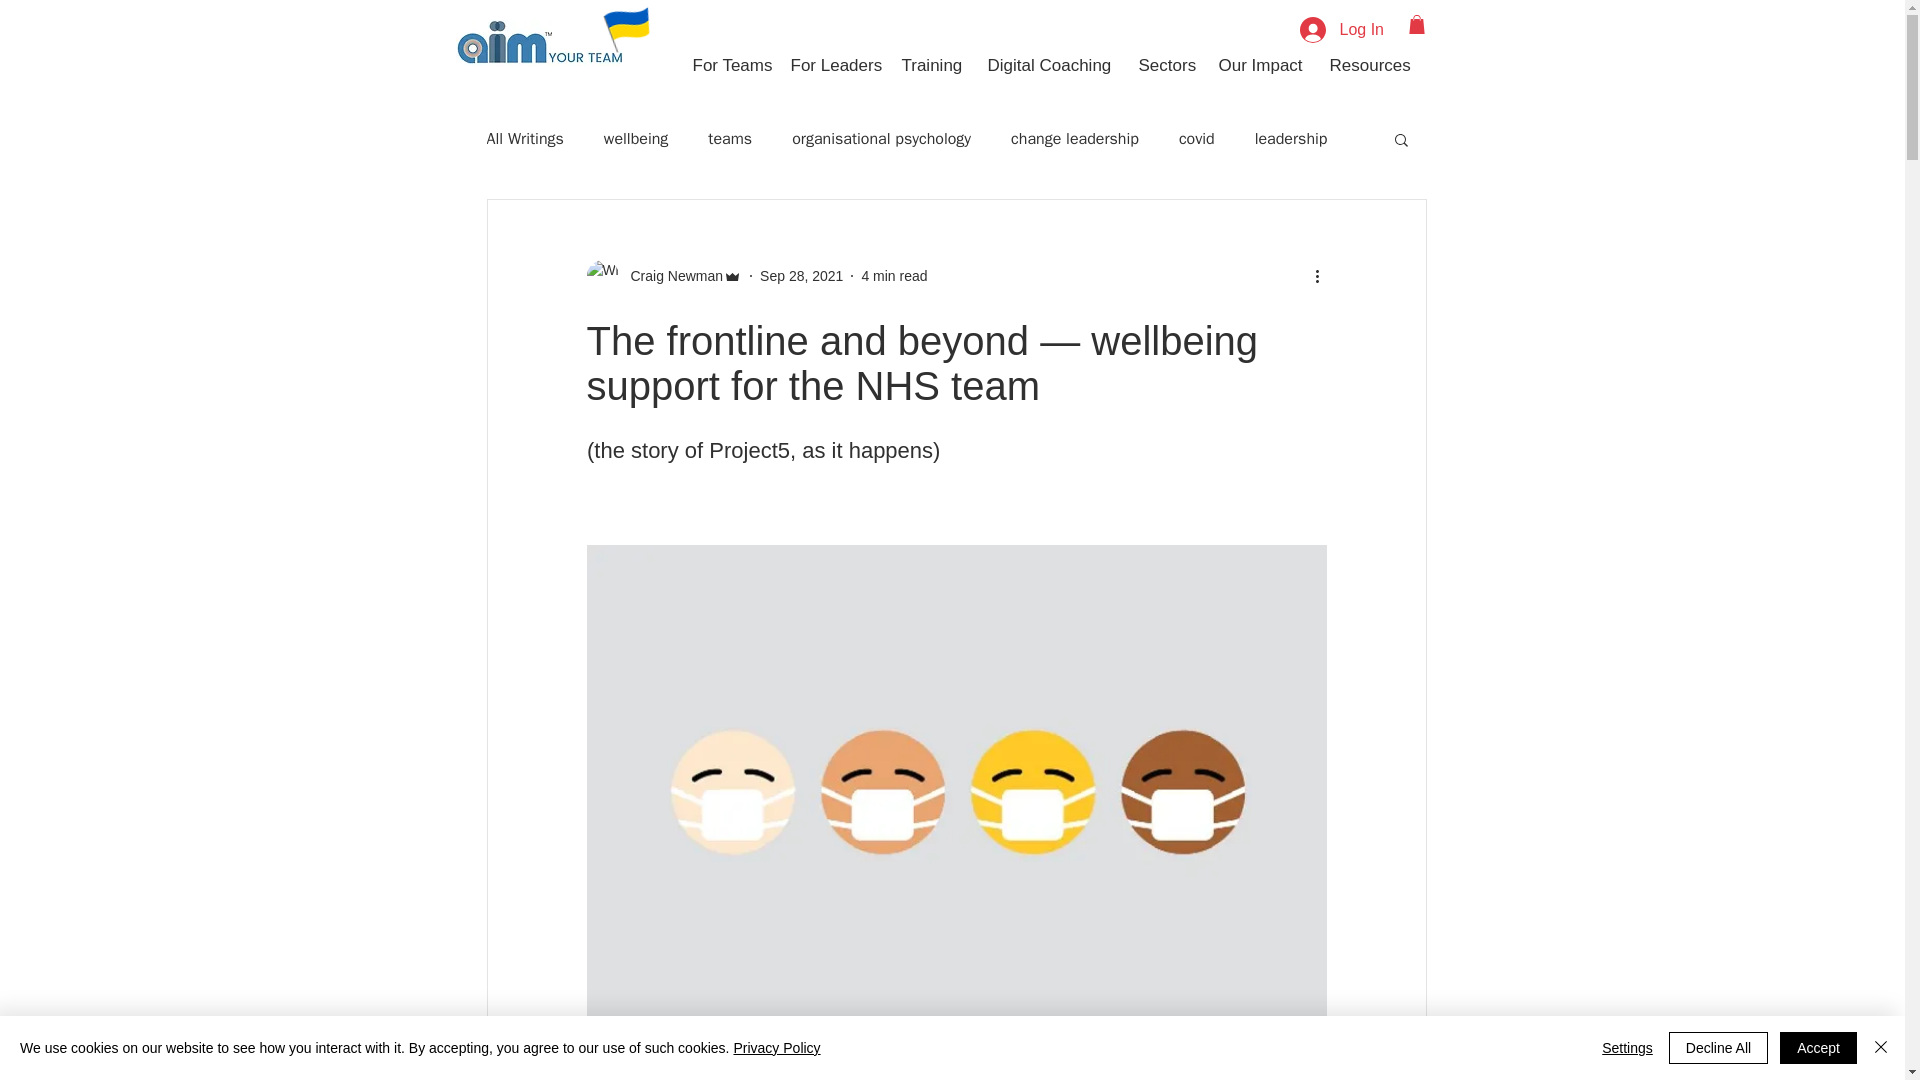 This screenshot has width=1920, height=1080. What do you see at coordinates (1259, 65) in the screenshot?
I see `Our Impact` at bounding box center [1259, 65].